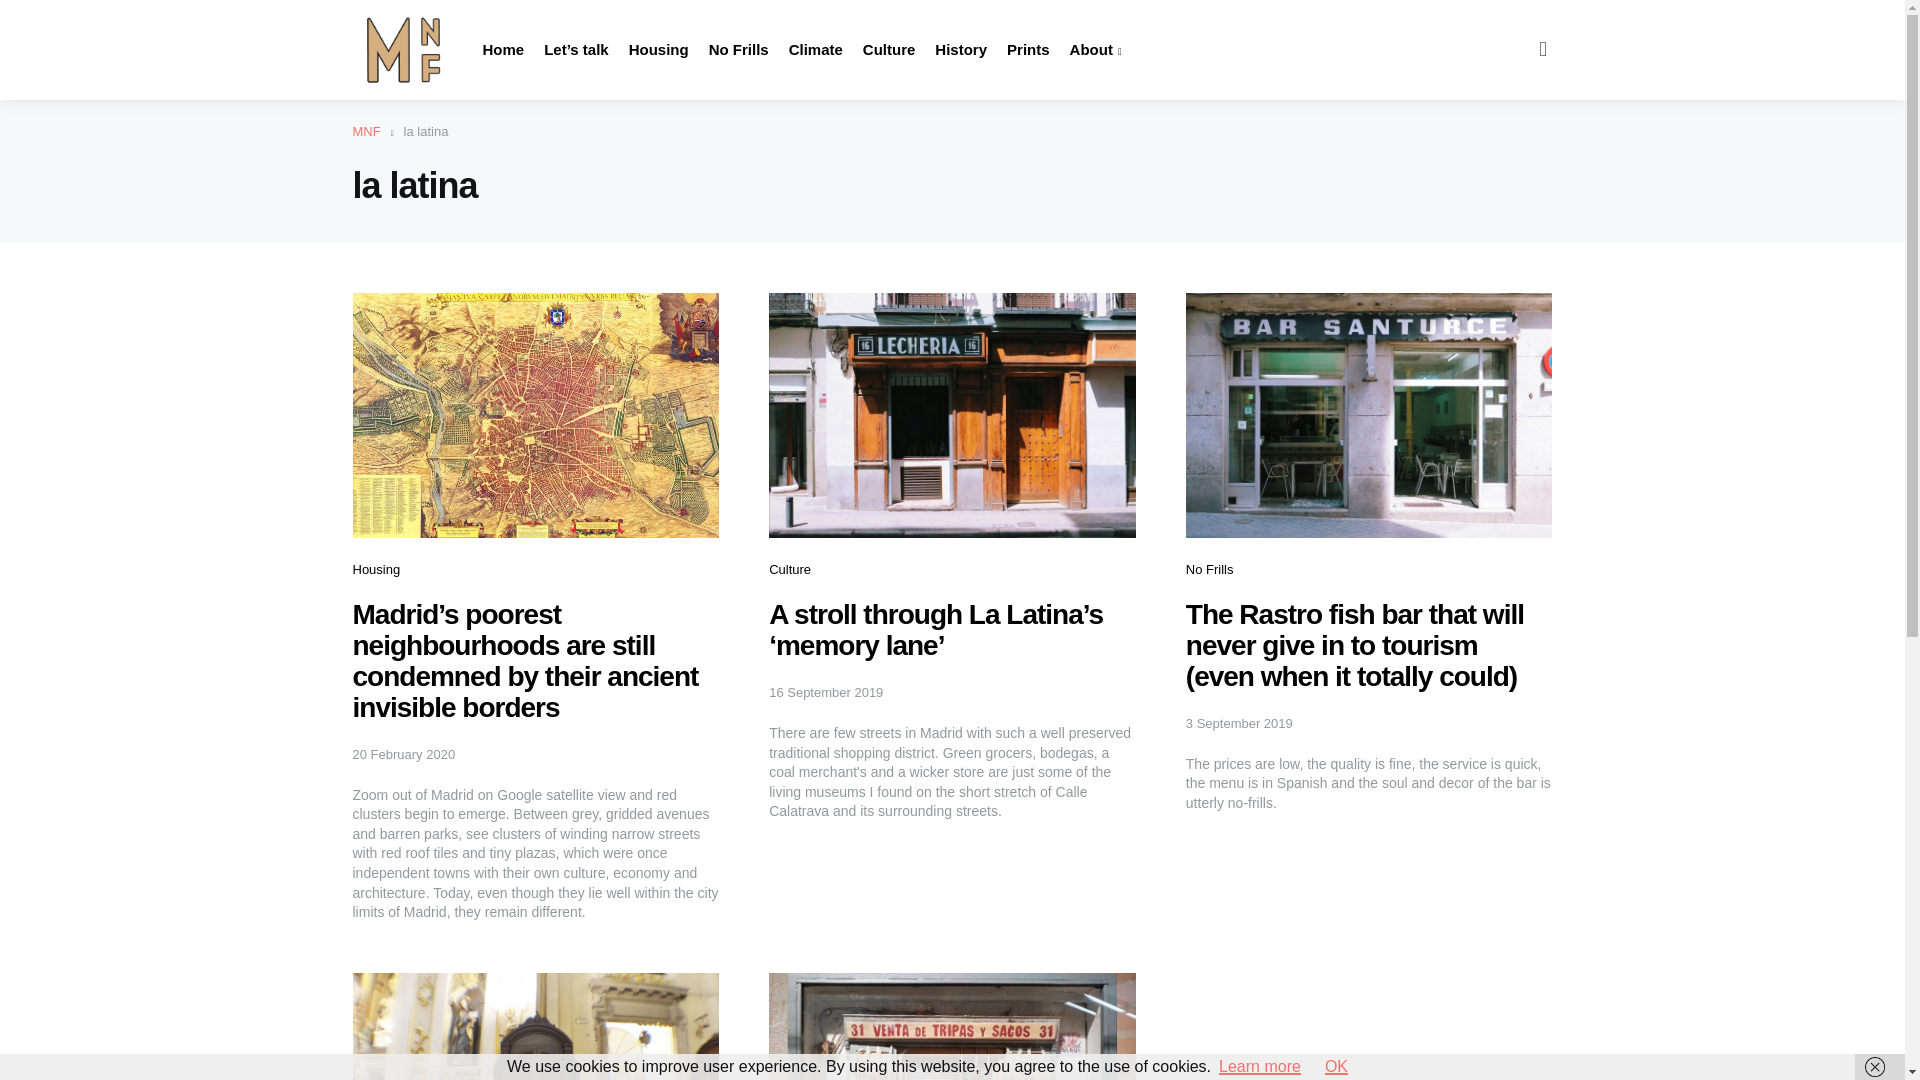 Image resolution: width=1920 pixels, height=1080 pixels. What do you see at coordinates (366, 132) in the screenshot?
I see `MNF` at bounding box center [366, 132].